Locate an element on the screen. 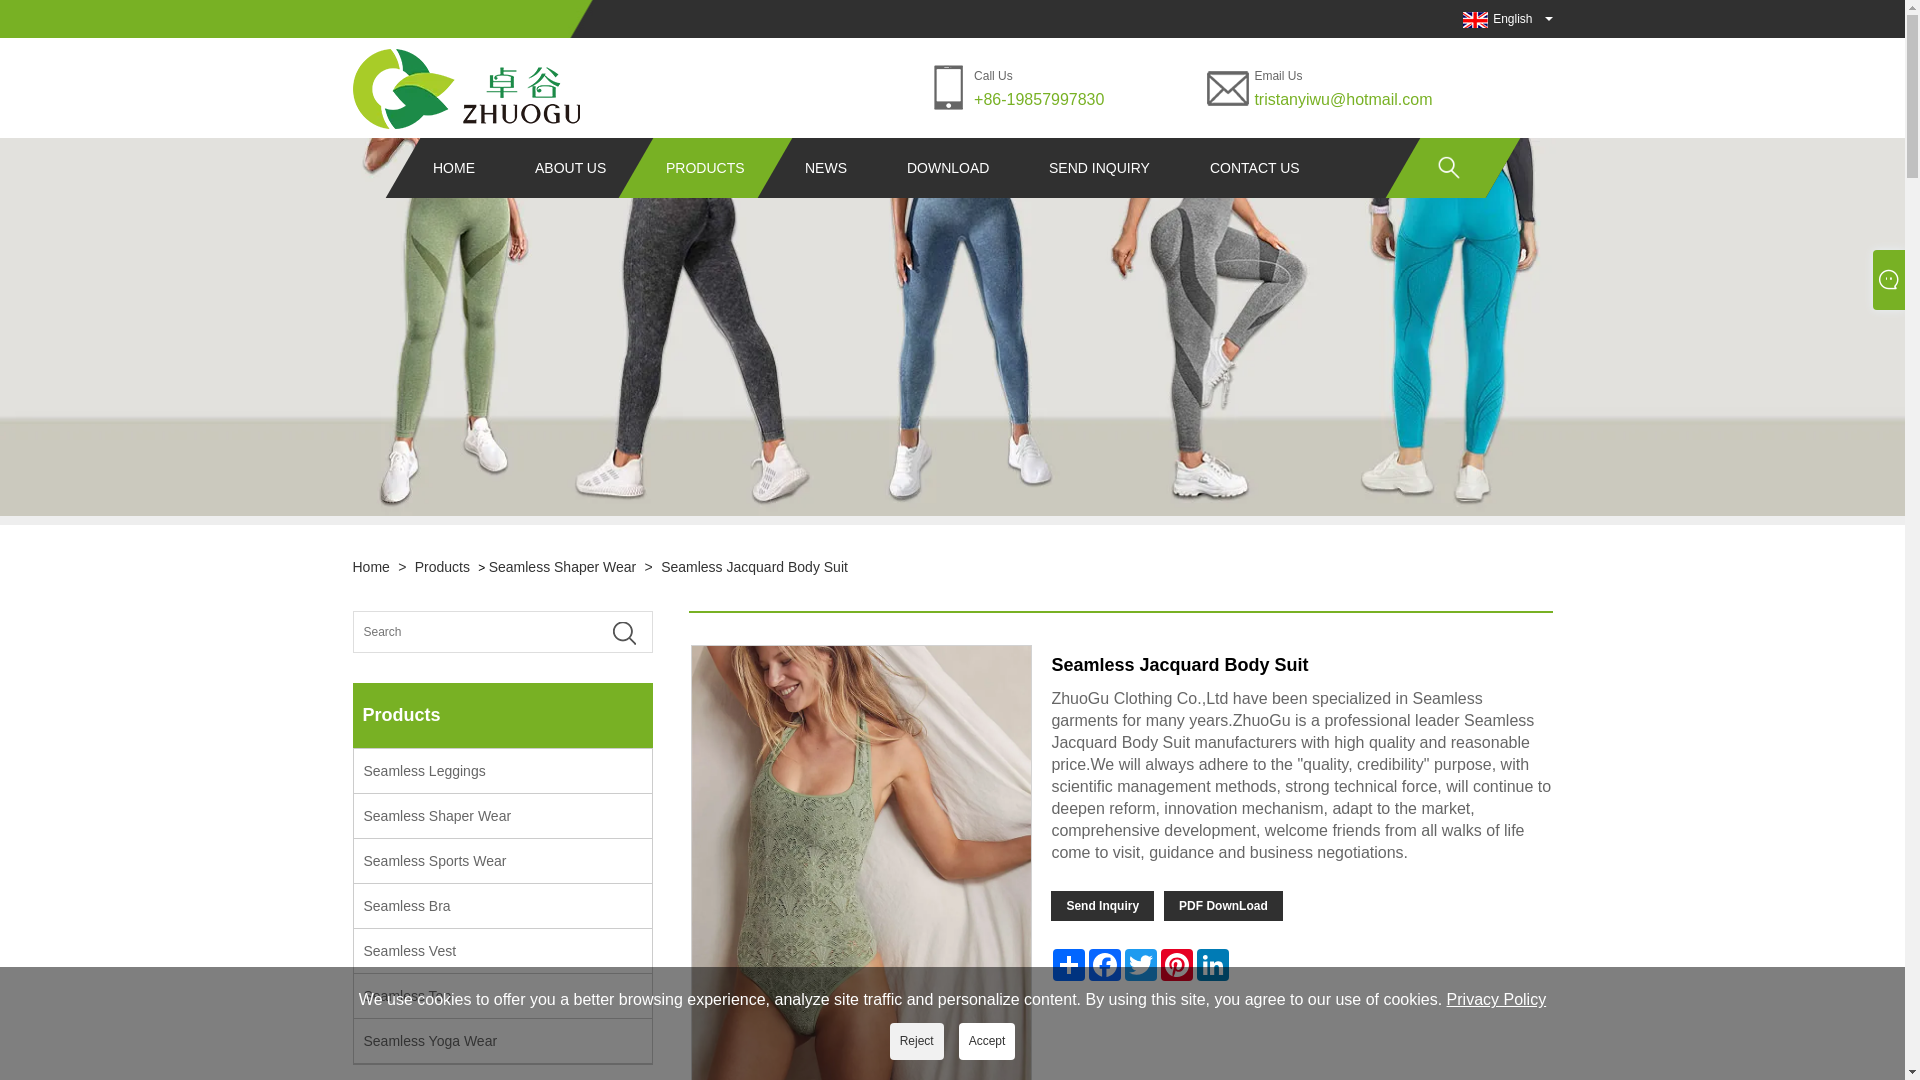 The height and width of the screenshot is (1080, 1920). English is located at coordinates (1476, 20).